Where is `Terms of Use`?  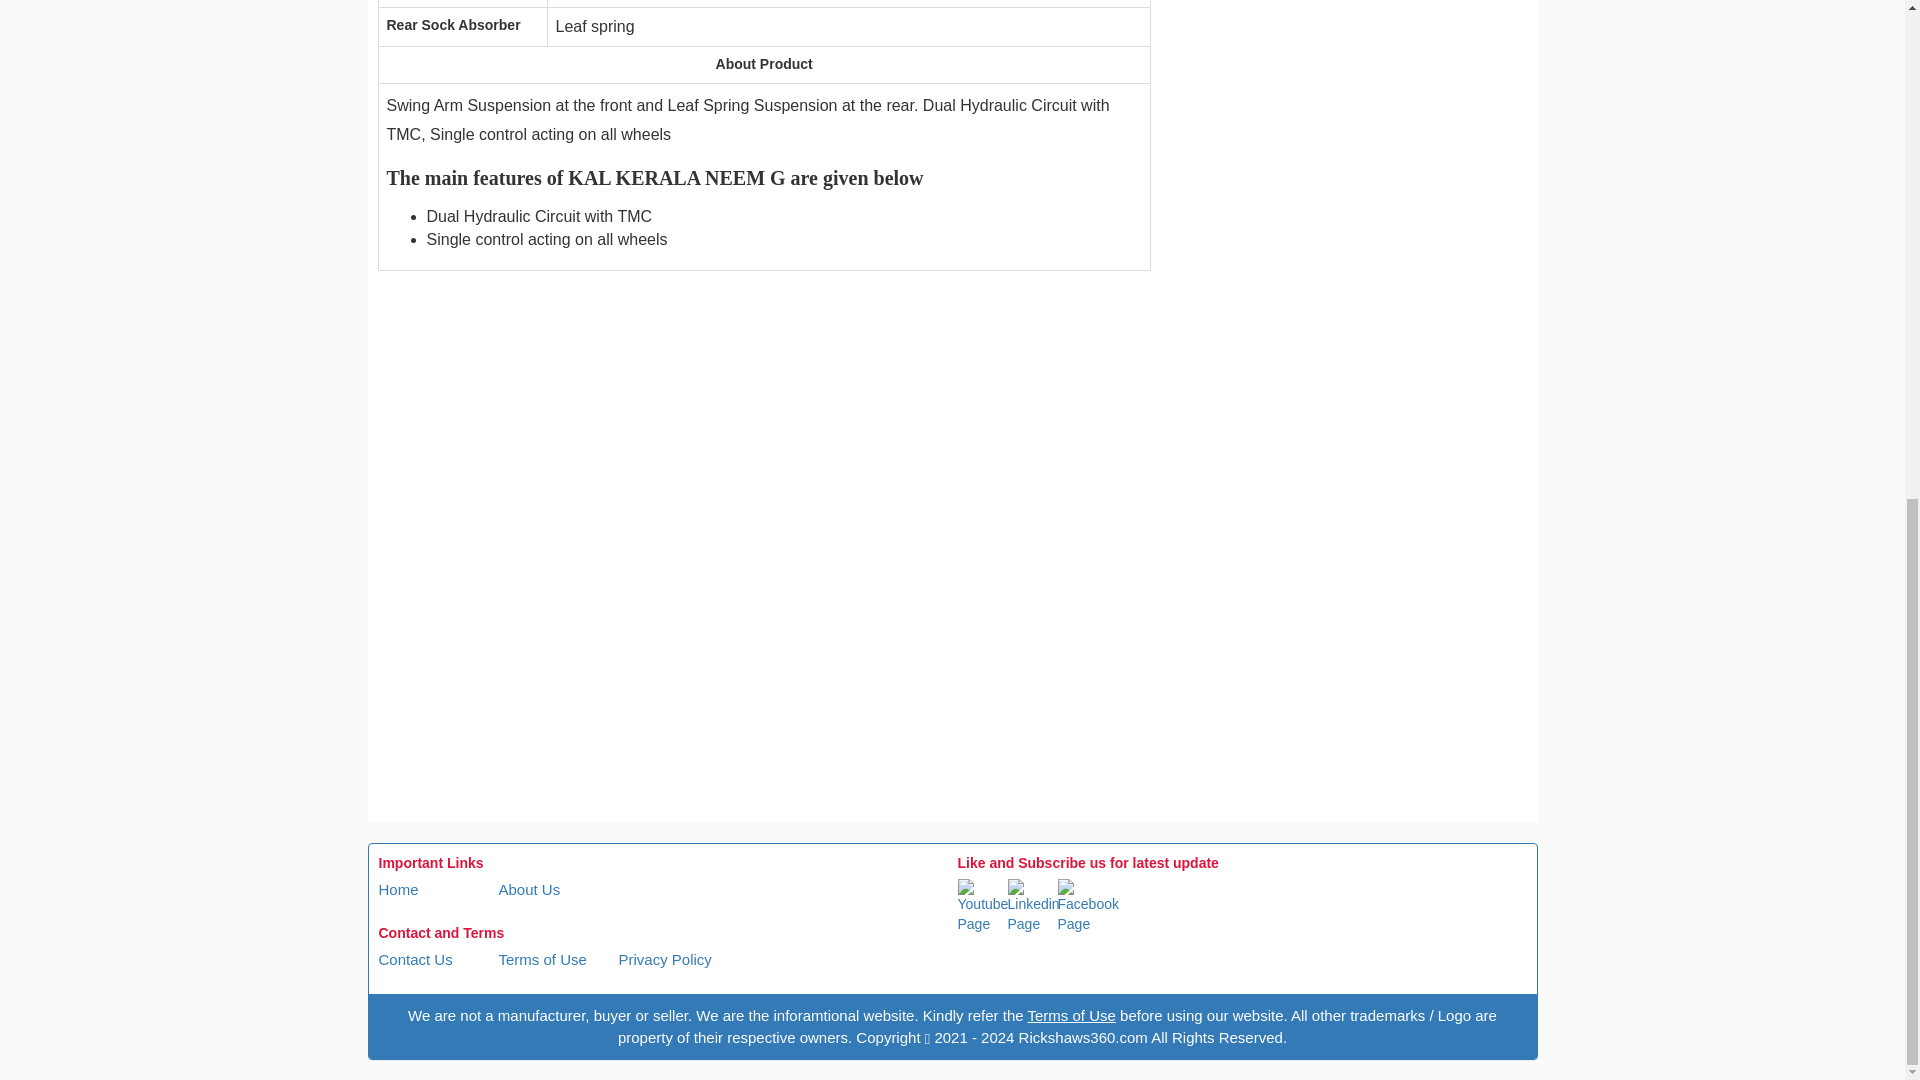 Terms of Use is located at coordinates (541, 959).